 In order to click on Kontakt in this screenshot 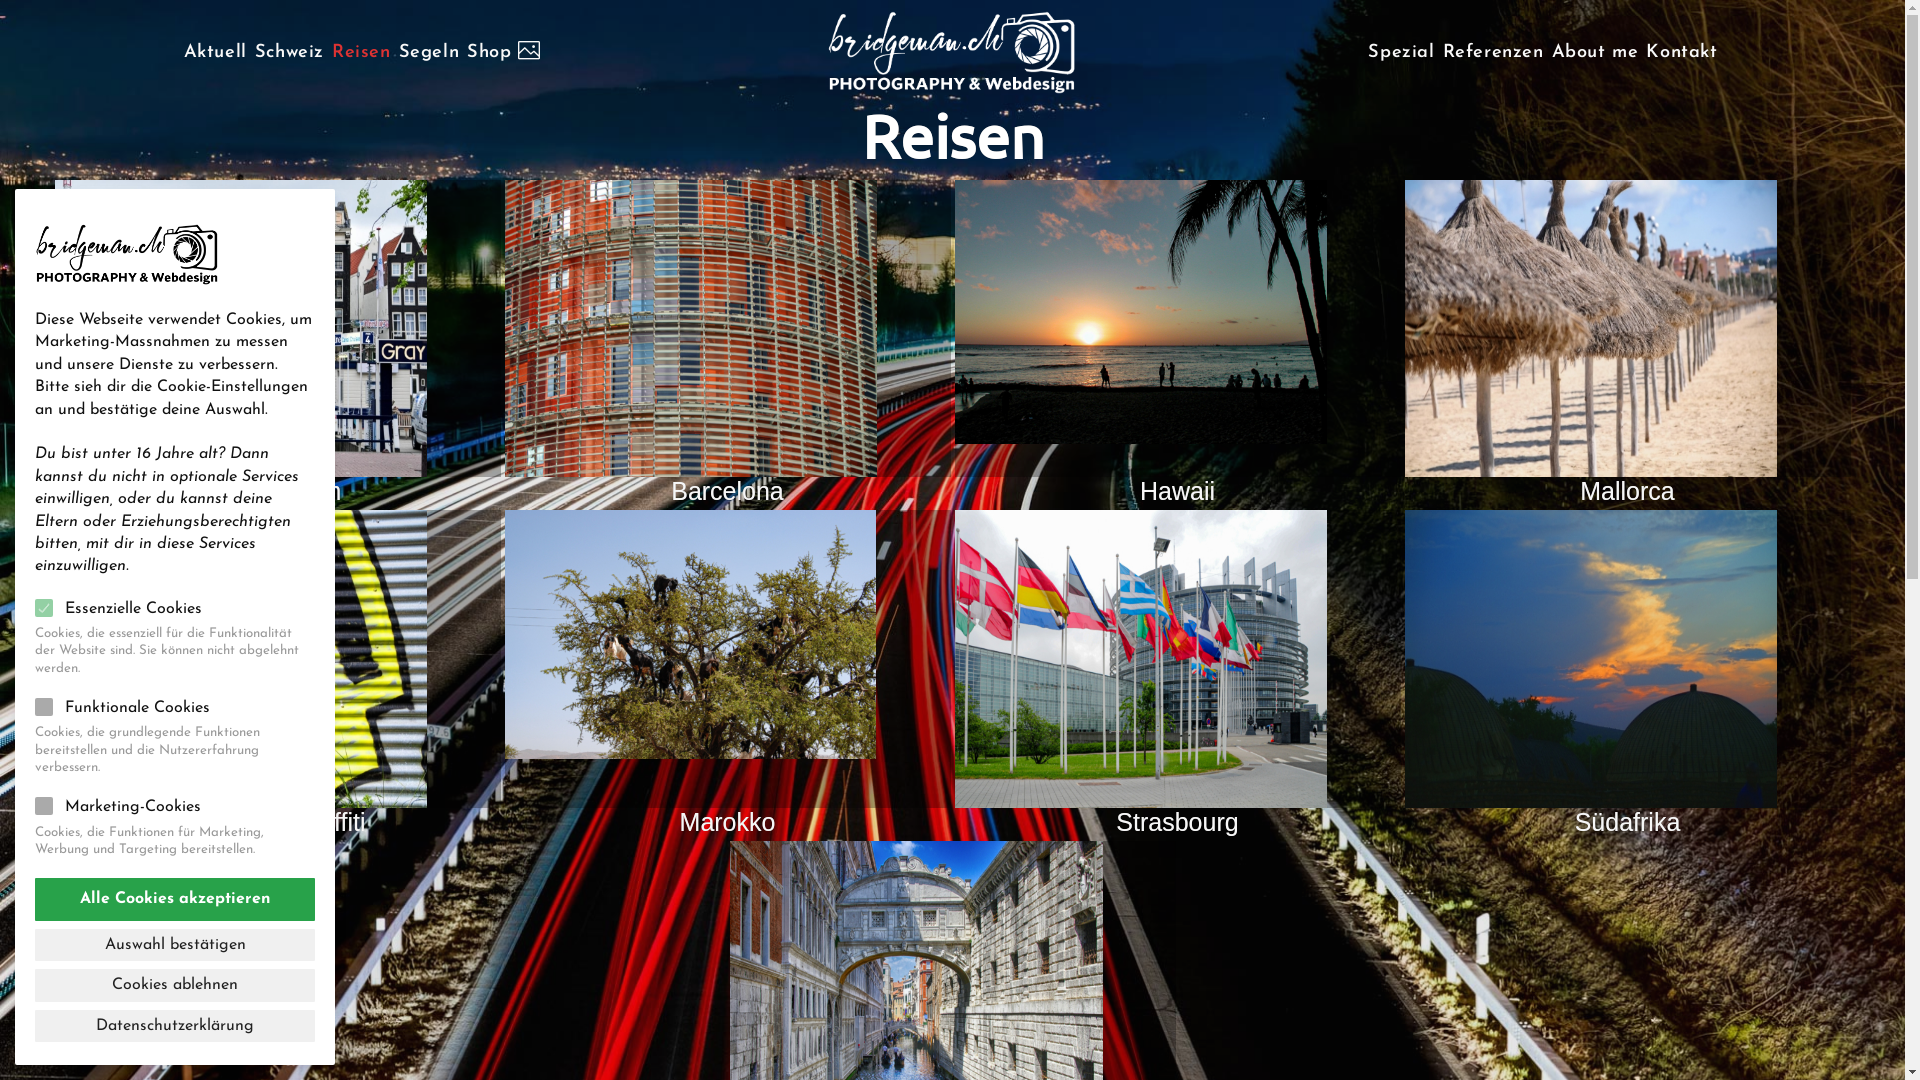, I will do `click(1682, 52)`.